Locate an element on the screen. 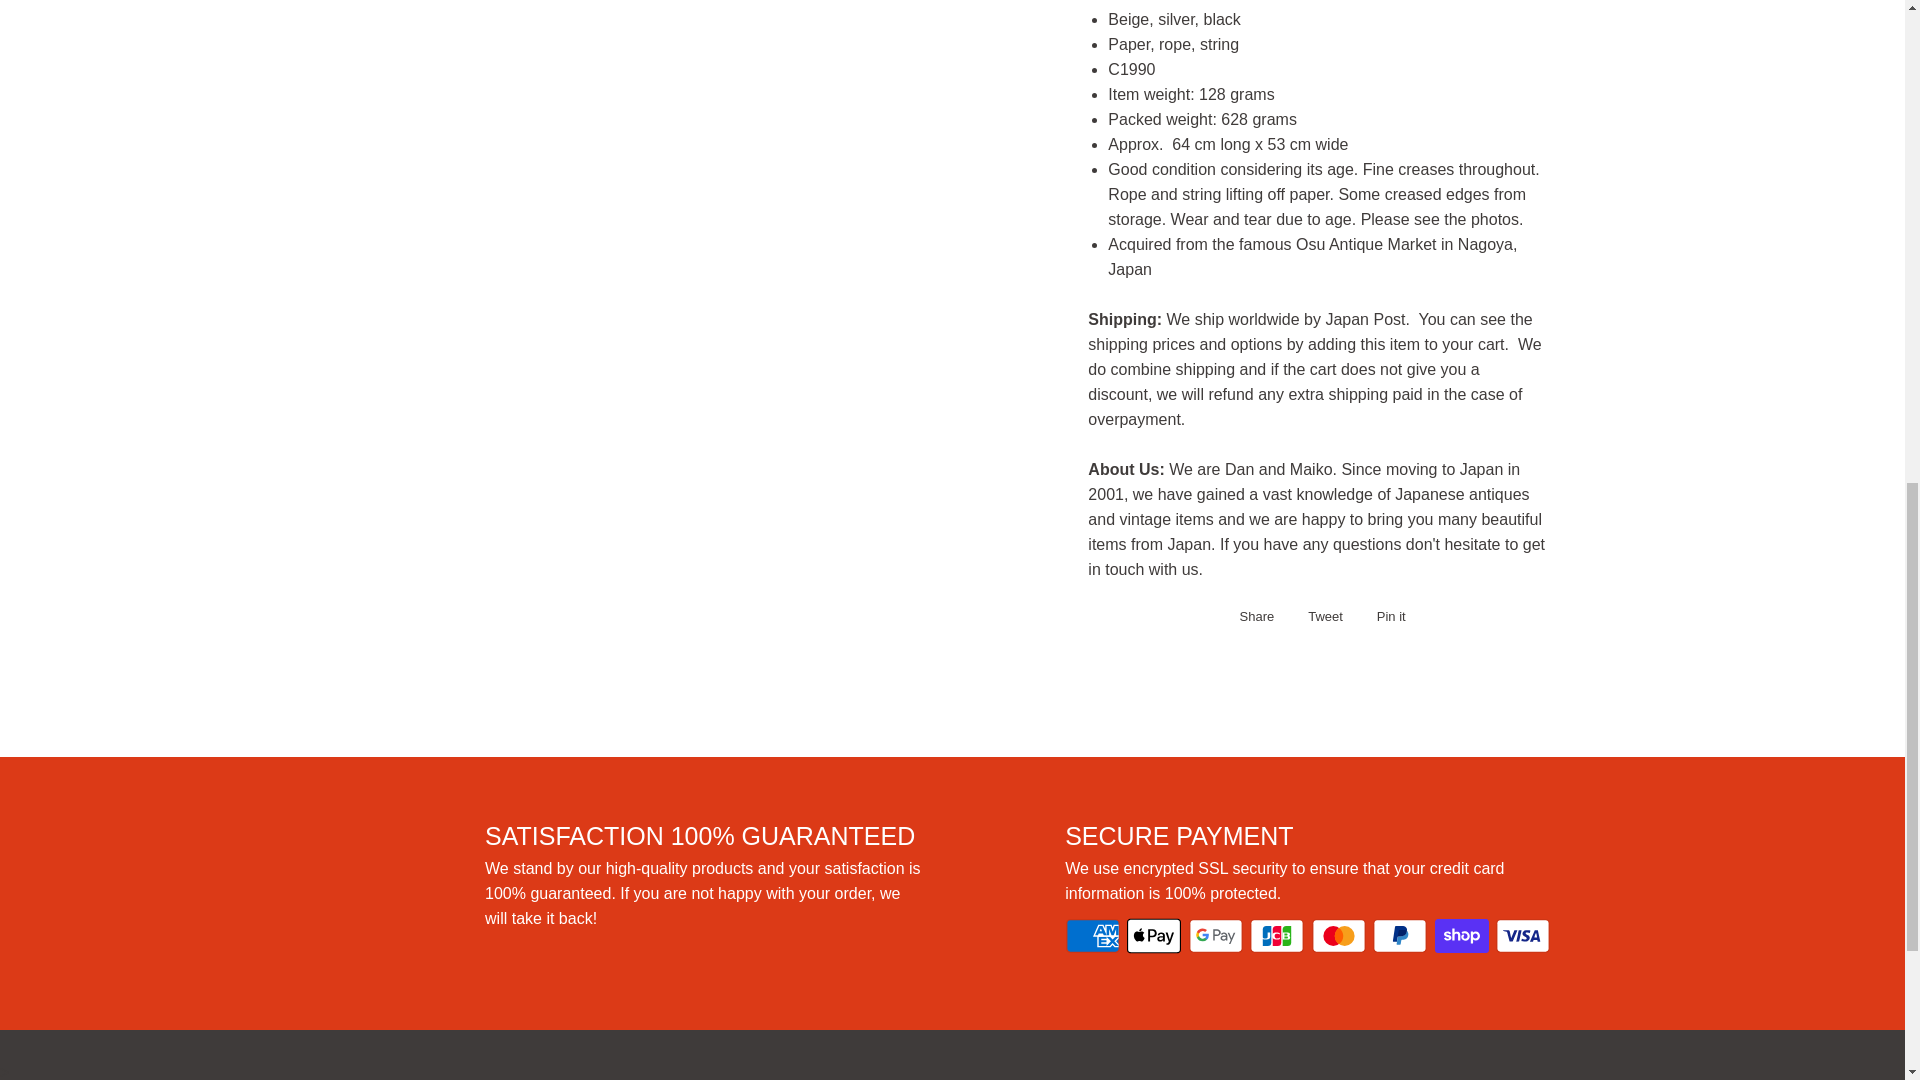 This screenshot has height=1080, width=1920. Mastercard is located at coordinates (1338, 935).